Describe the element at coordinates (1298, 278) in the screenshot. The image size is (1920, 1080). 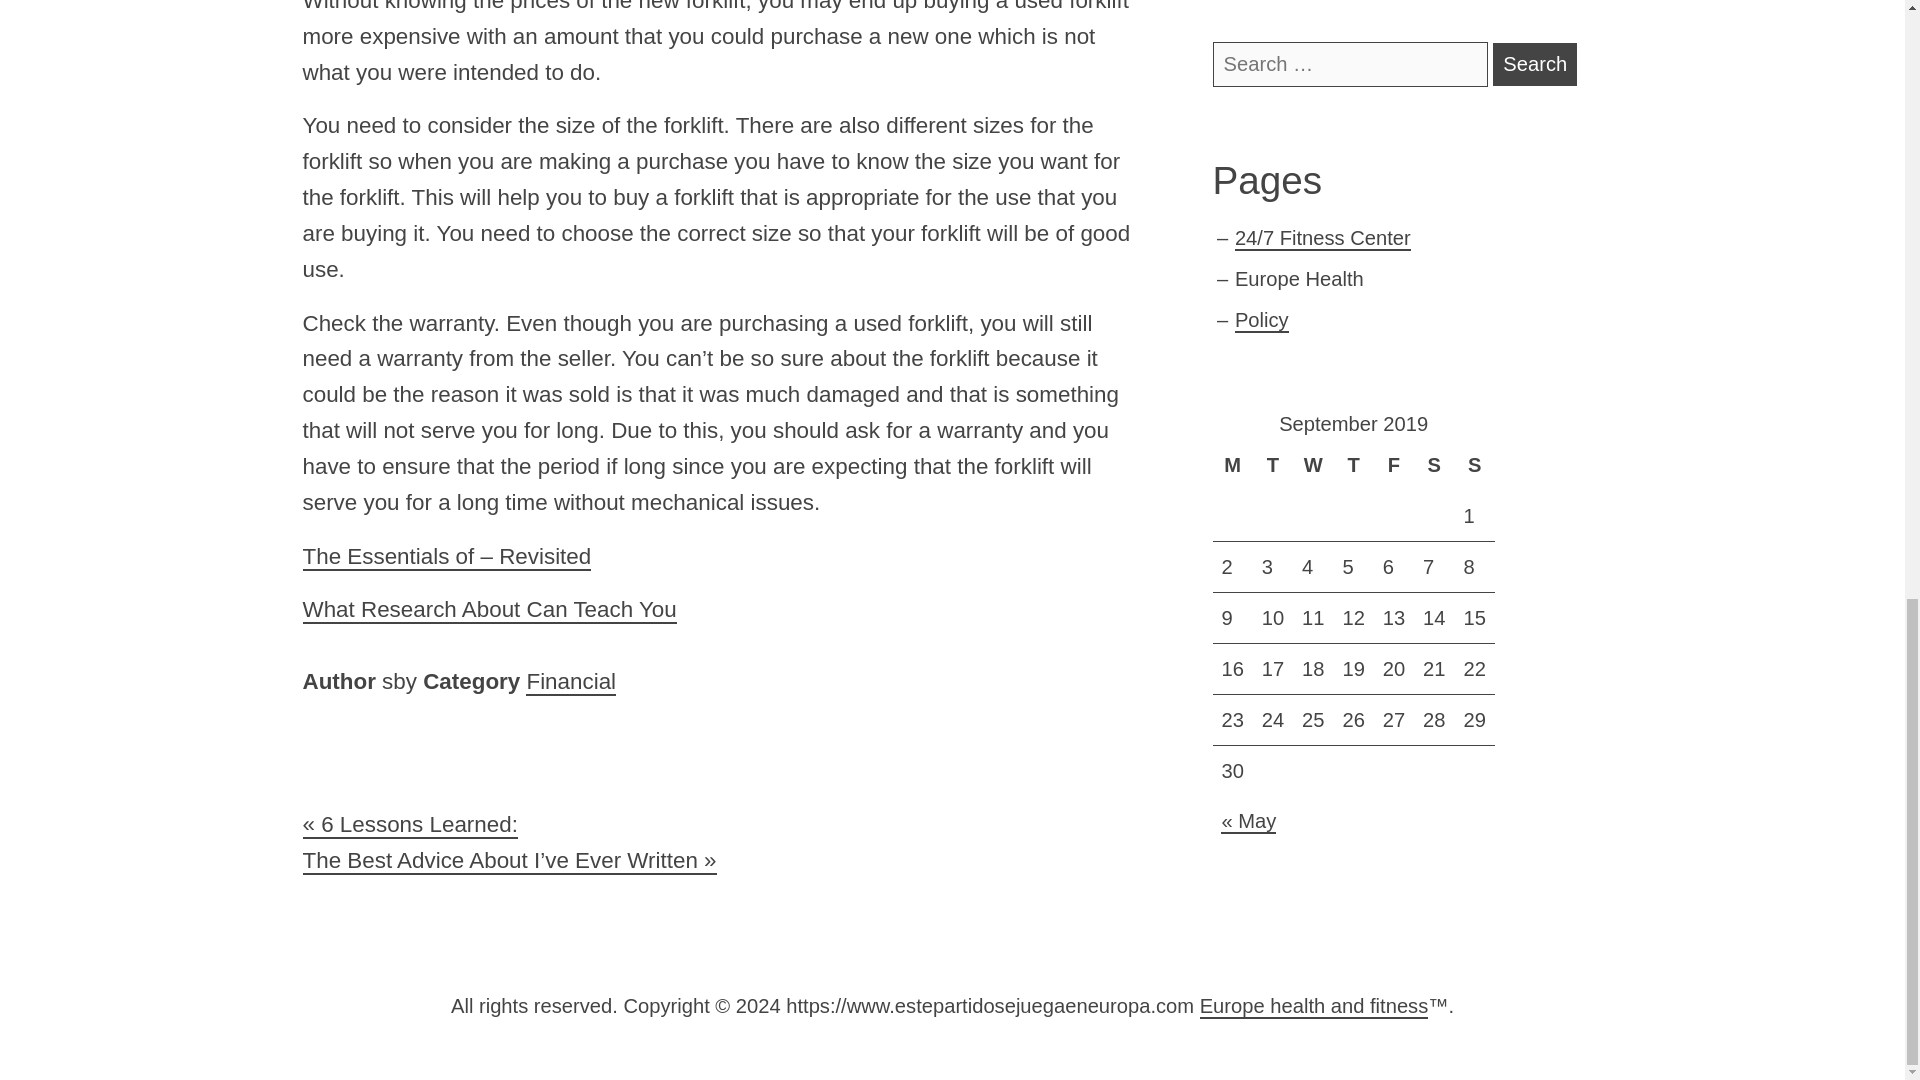
I see `Europe Health` at that location.